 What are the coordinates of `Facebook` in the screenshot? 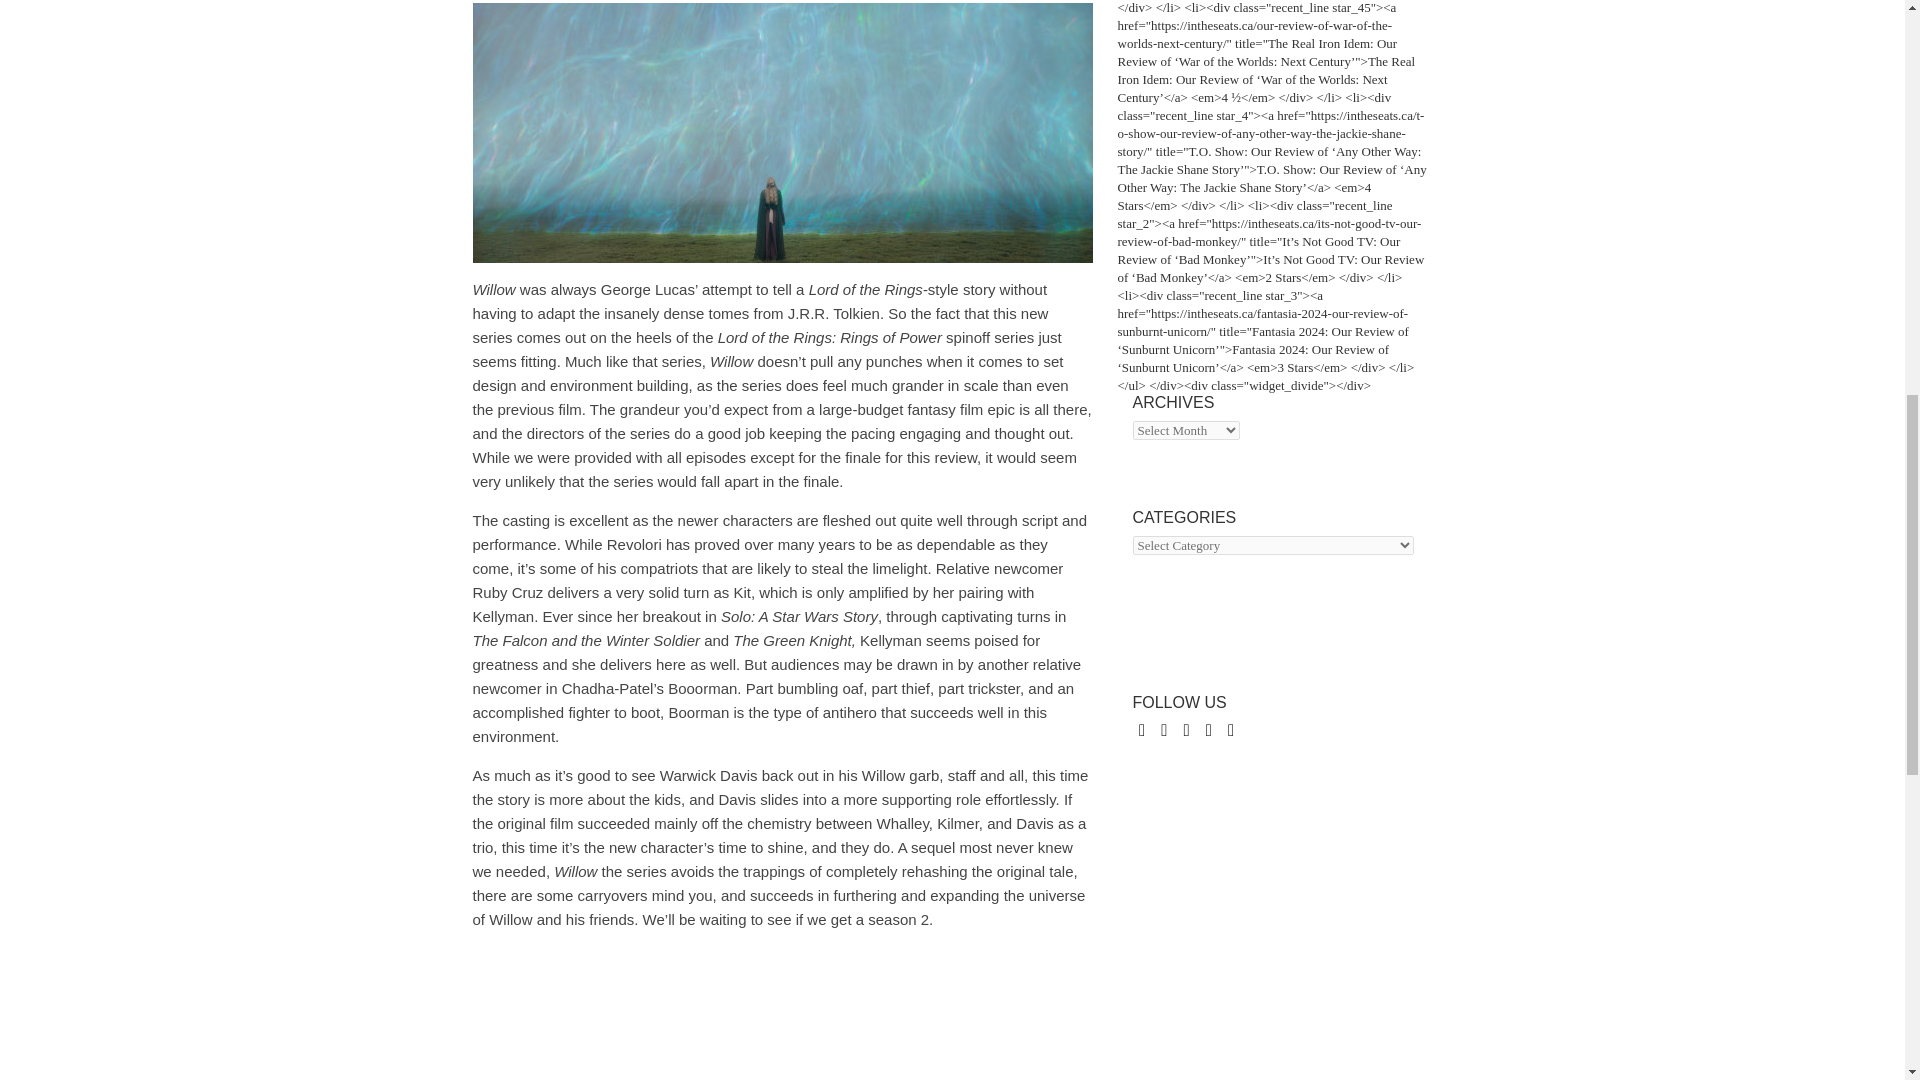 It's located at (1141, 729).